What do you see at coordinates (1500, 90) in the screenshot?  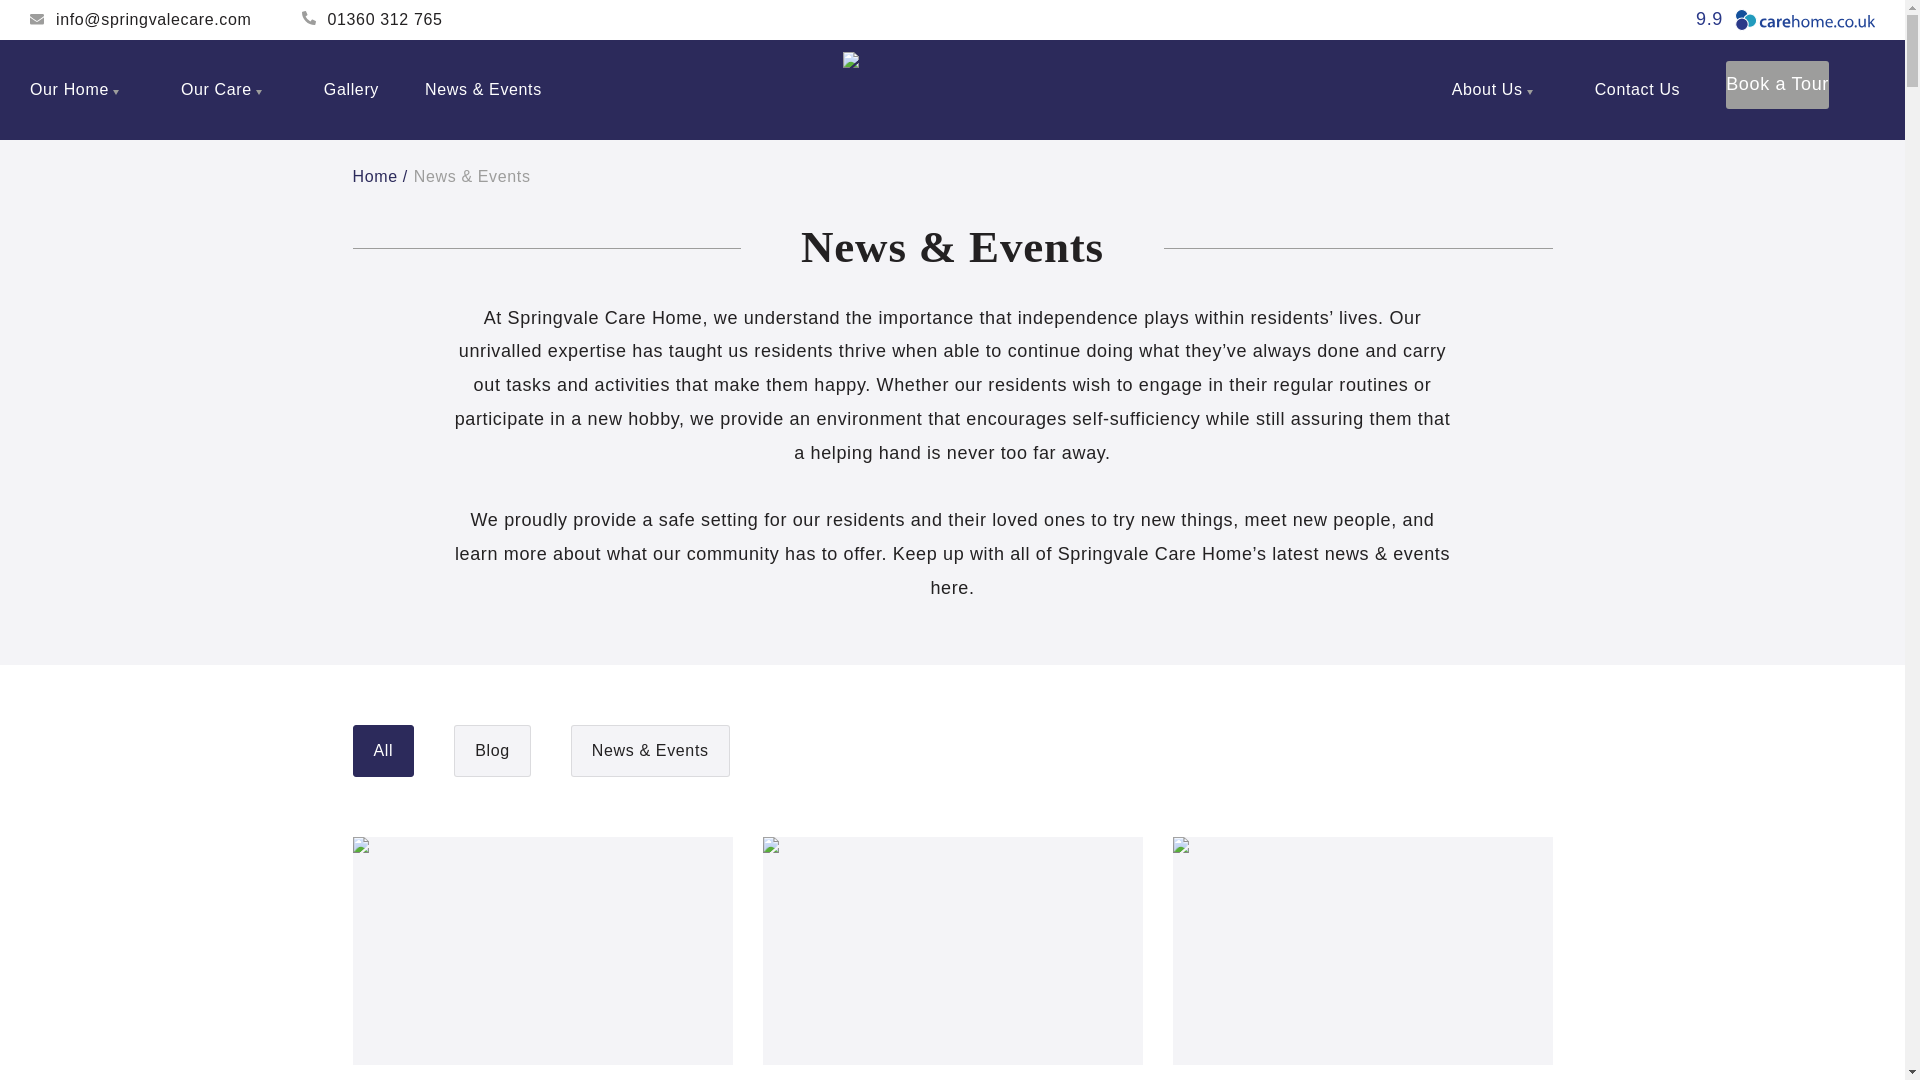 I see `About Us` at bounding box center [1500, 90].